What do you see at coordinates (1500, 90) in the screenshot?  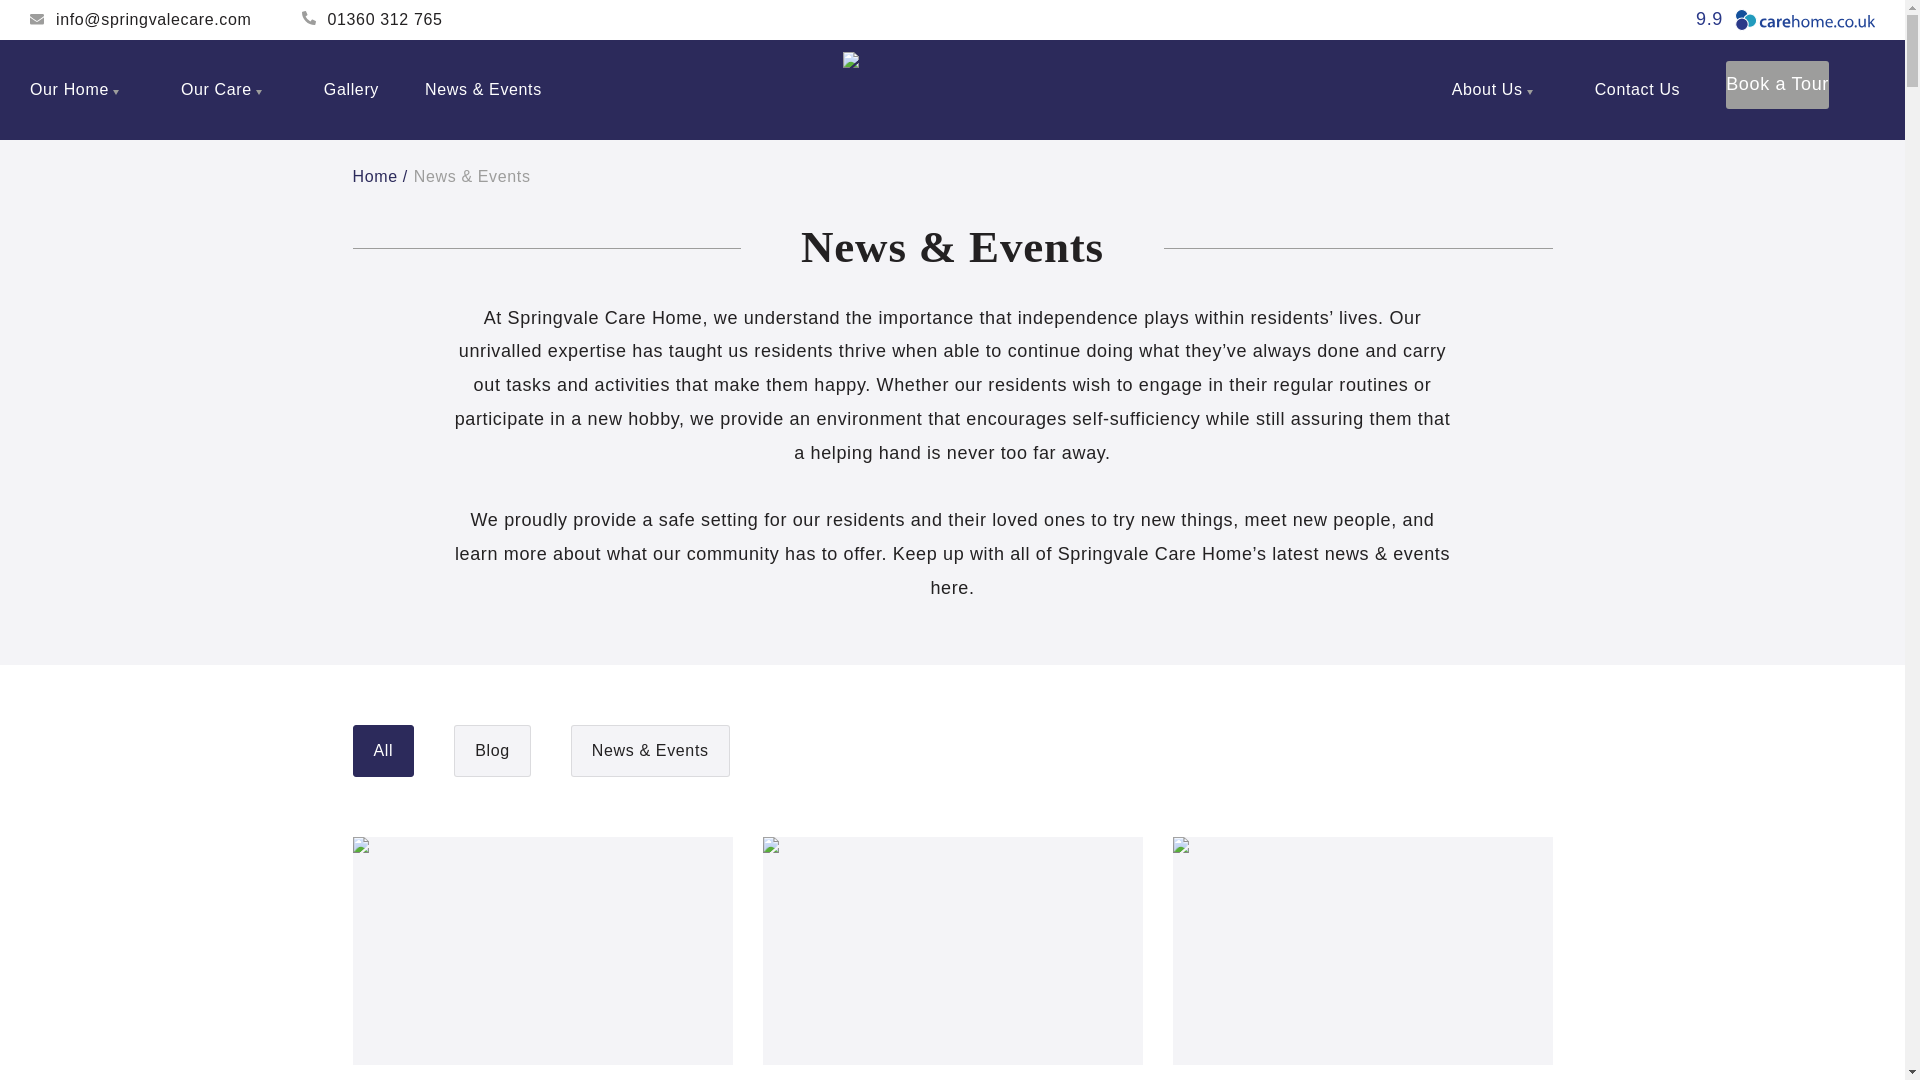 I see `About Us` at bounding box center [1500, 90].